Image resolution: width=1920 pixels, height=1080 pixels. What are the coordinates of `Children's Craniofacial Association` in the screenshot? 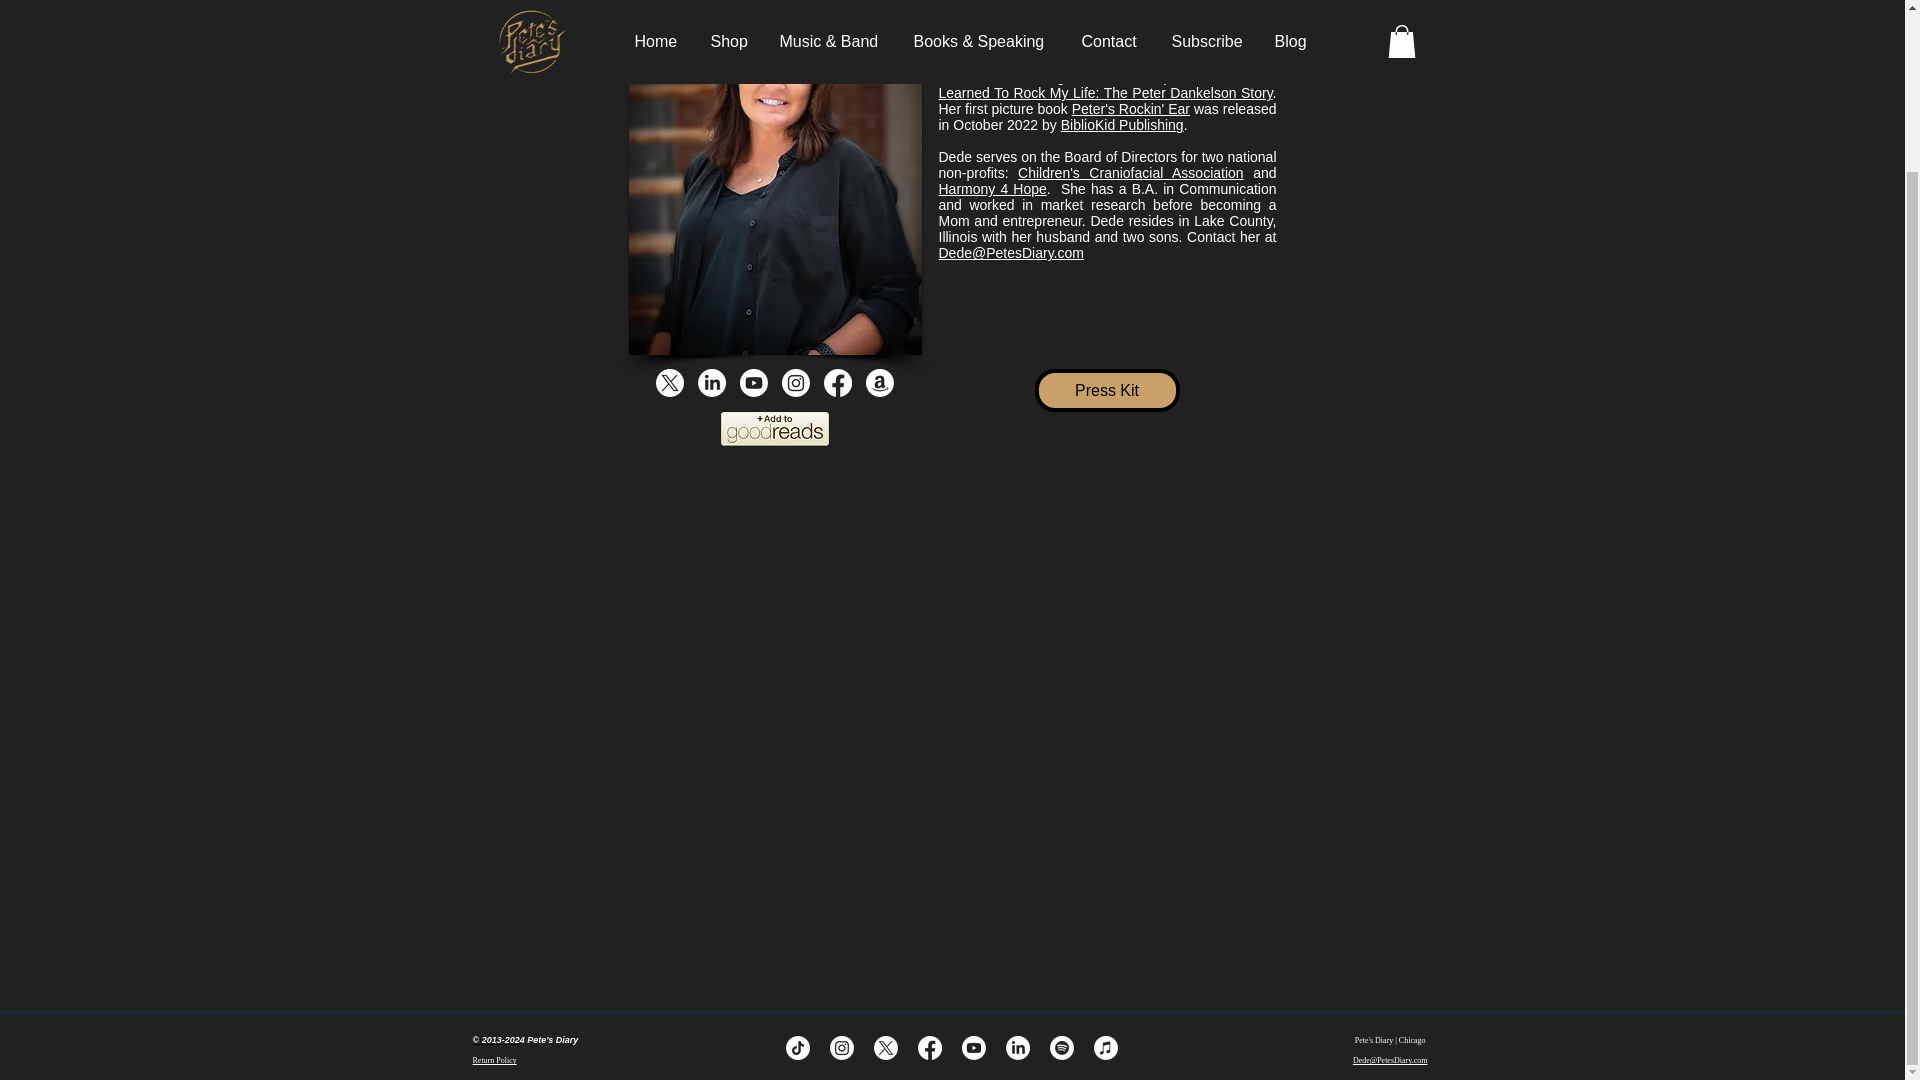 It's located at (1130, 173).